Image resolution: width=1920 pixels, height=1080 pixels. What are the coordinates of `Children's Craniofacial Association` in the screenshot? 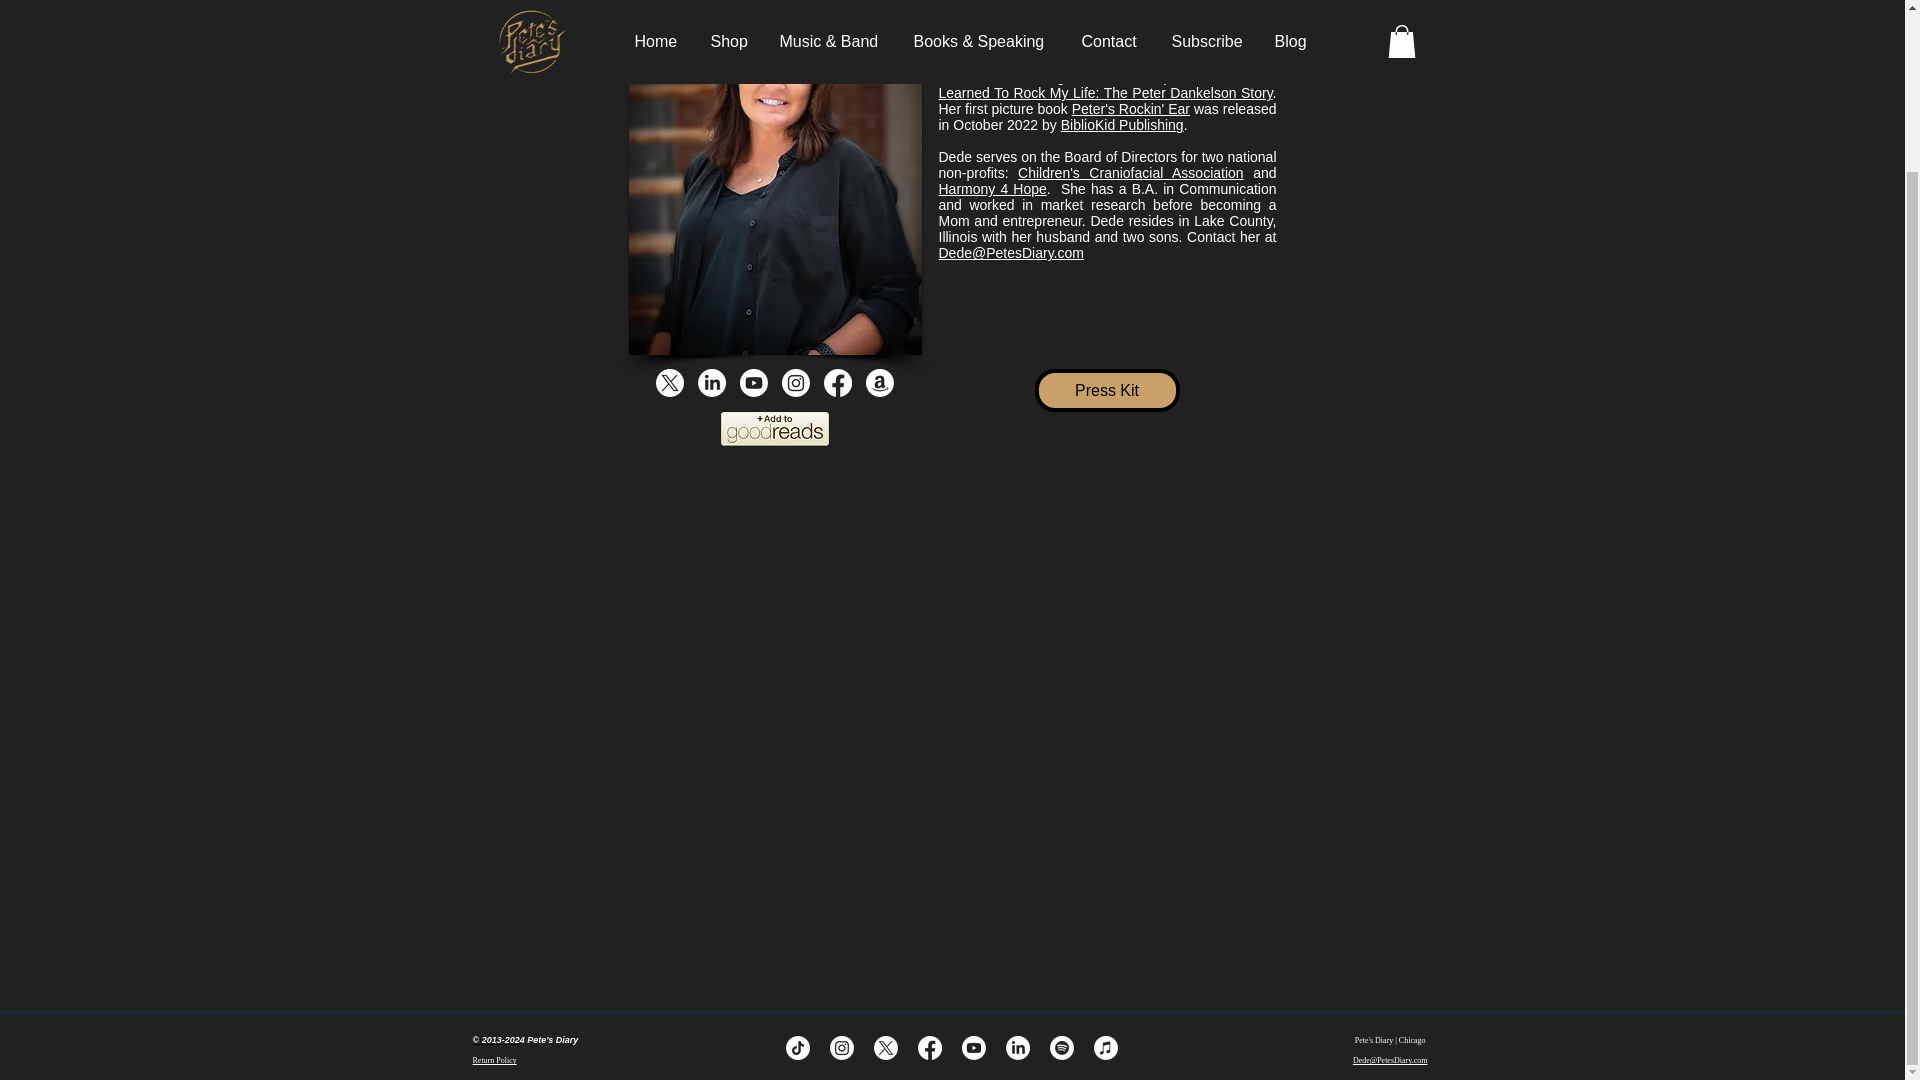 It's located at (1130, 173).